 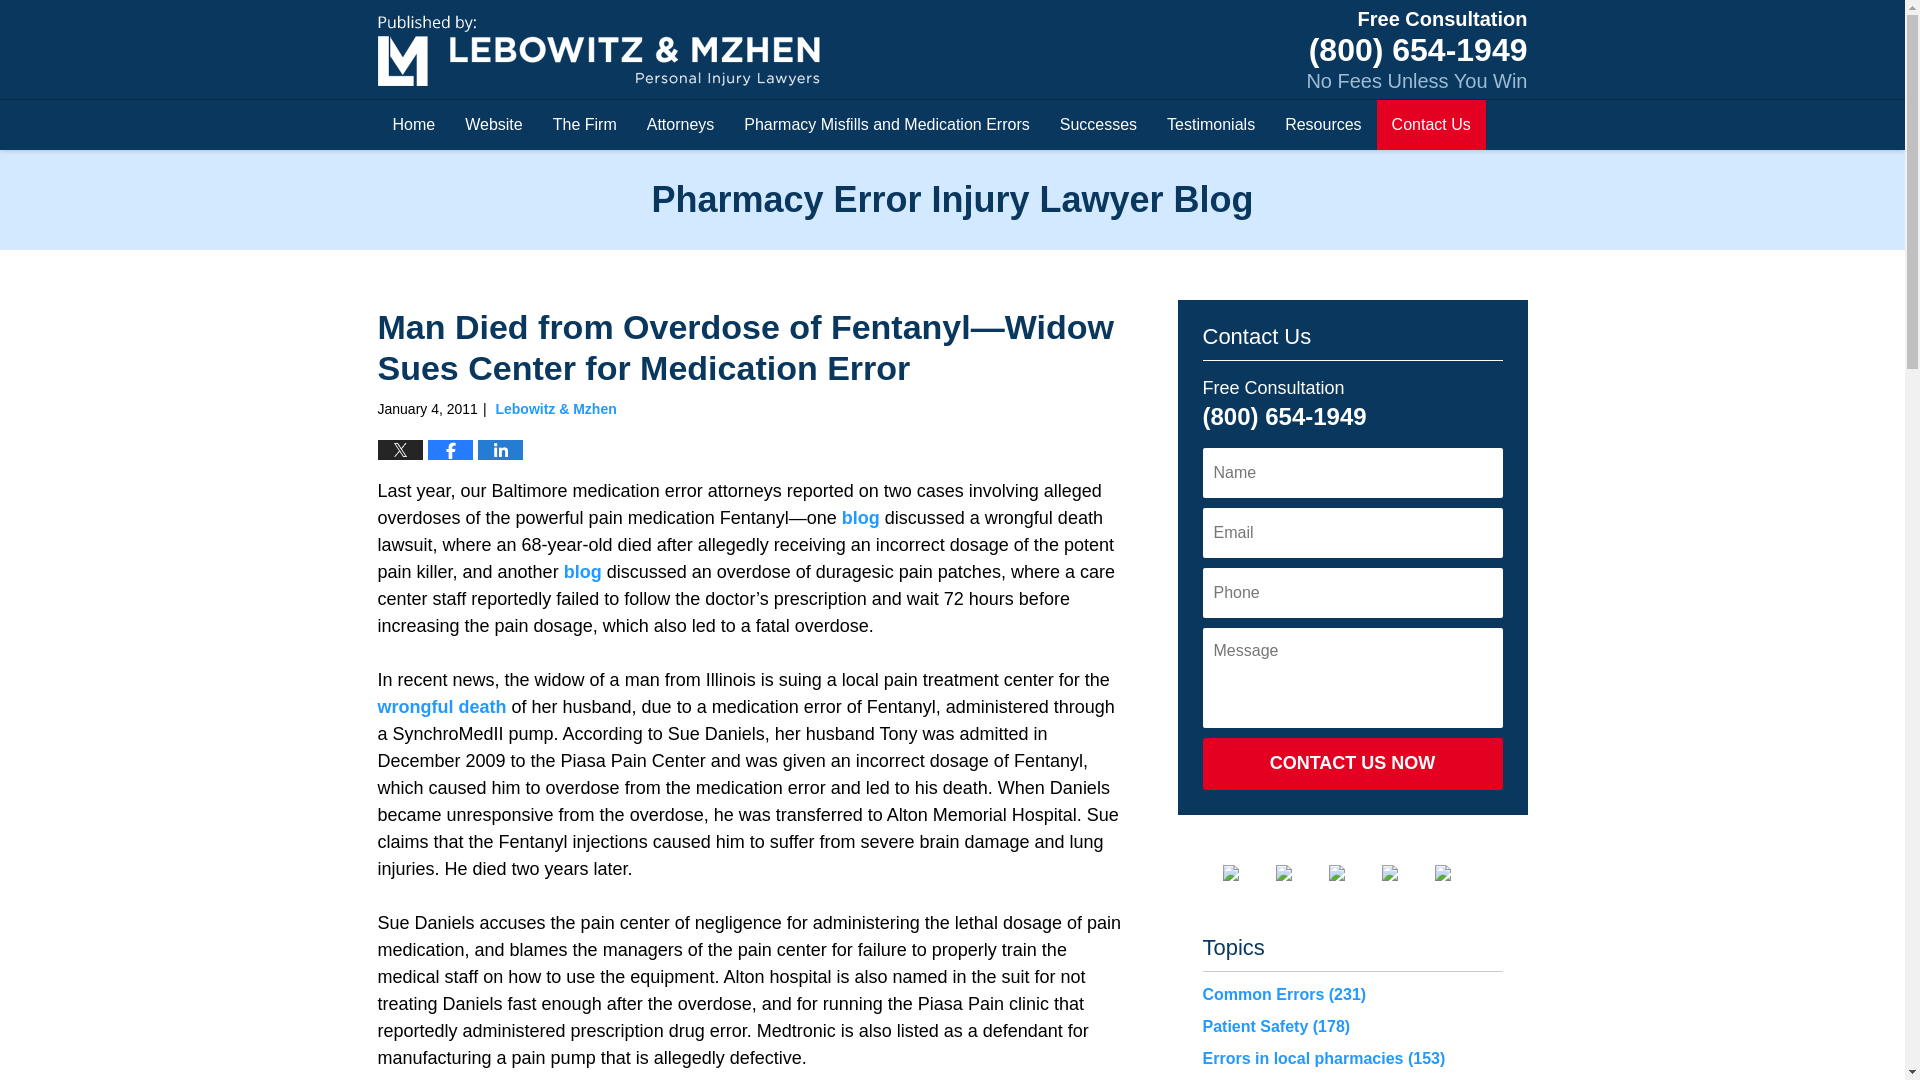 I want to click on Attorneys, so click(x=680, y=125).